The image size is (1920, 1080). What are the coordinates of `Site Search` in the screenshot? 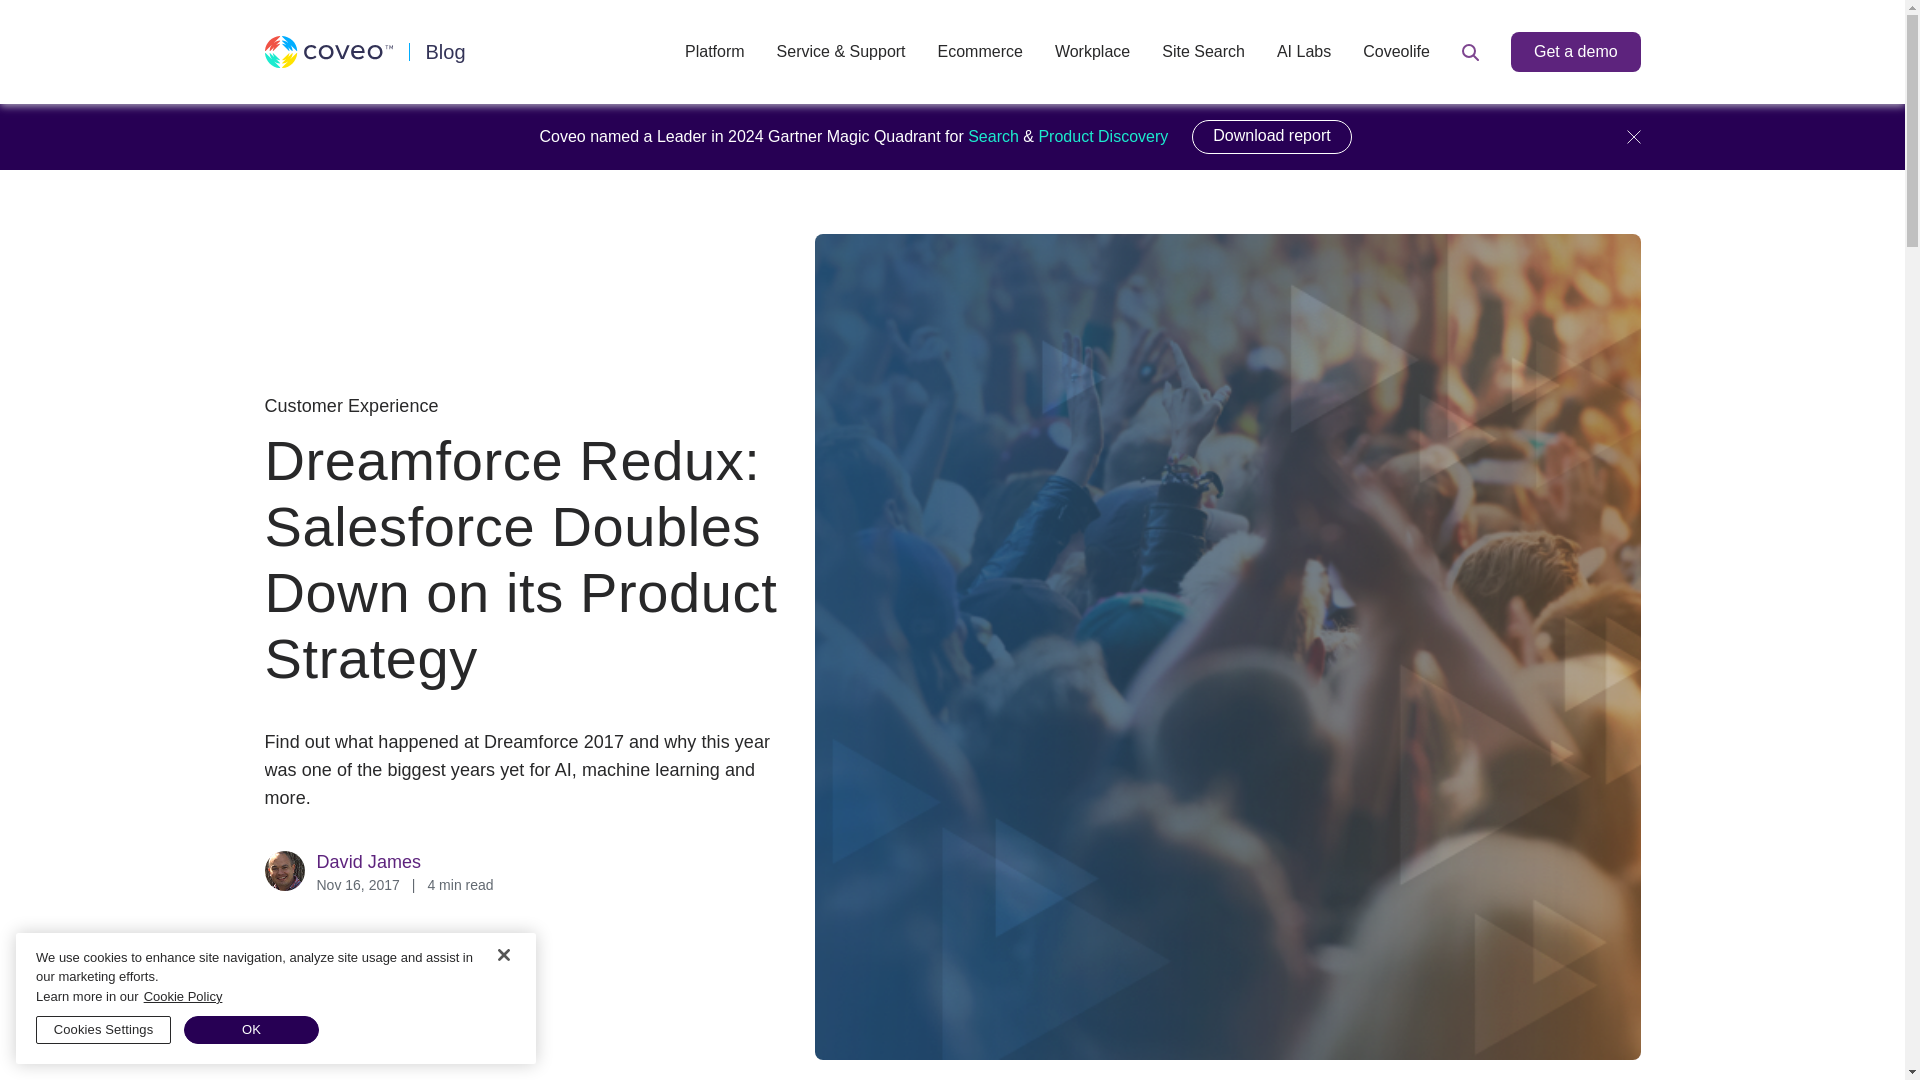 It's located at (1202, 52).